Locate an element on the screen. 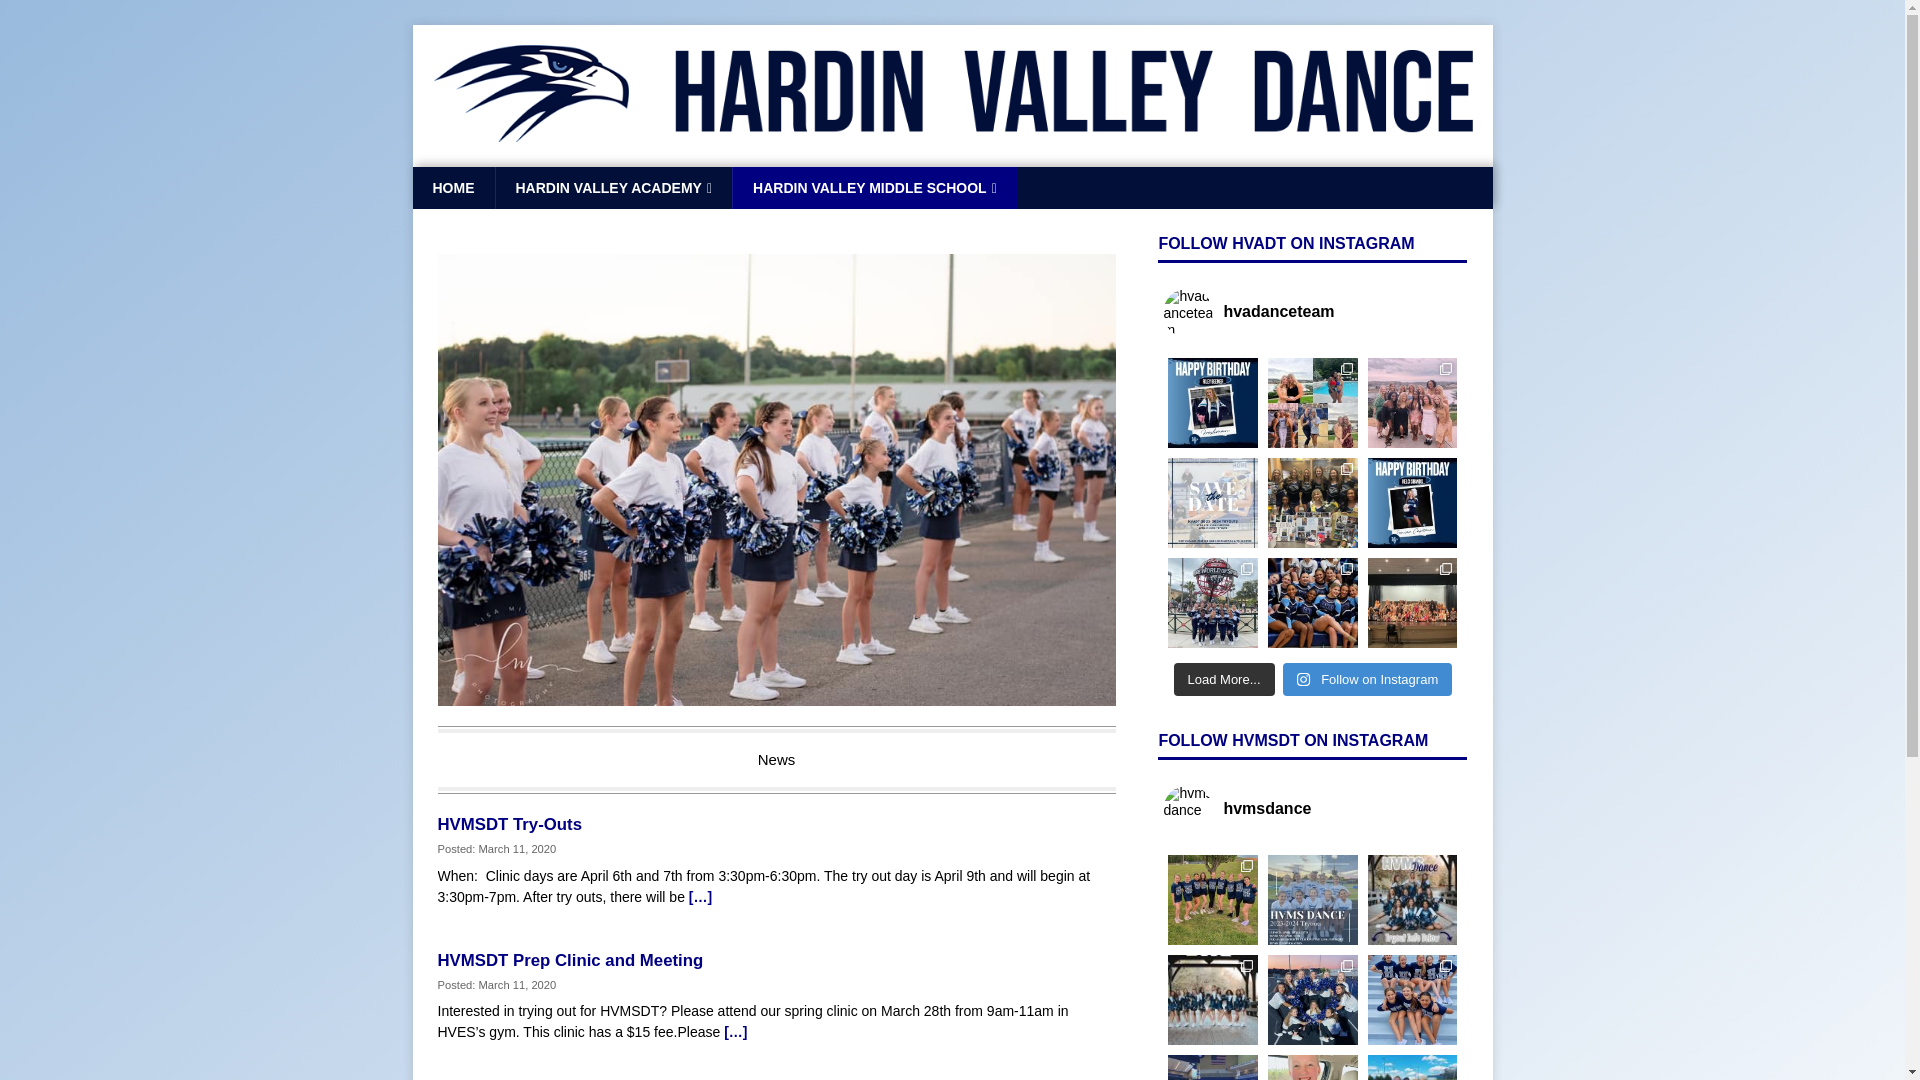 This screenshot has height=1080, width=1920. HARDIN VALLEY MIDDLE SCHOOL is located at coordinates (874, 188).